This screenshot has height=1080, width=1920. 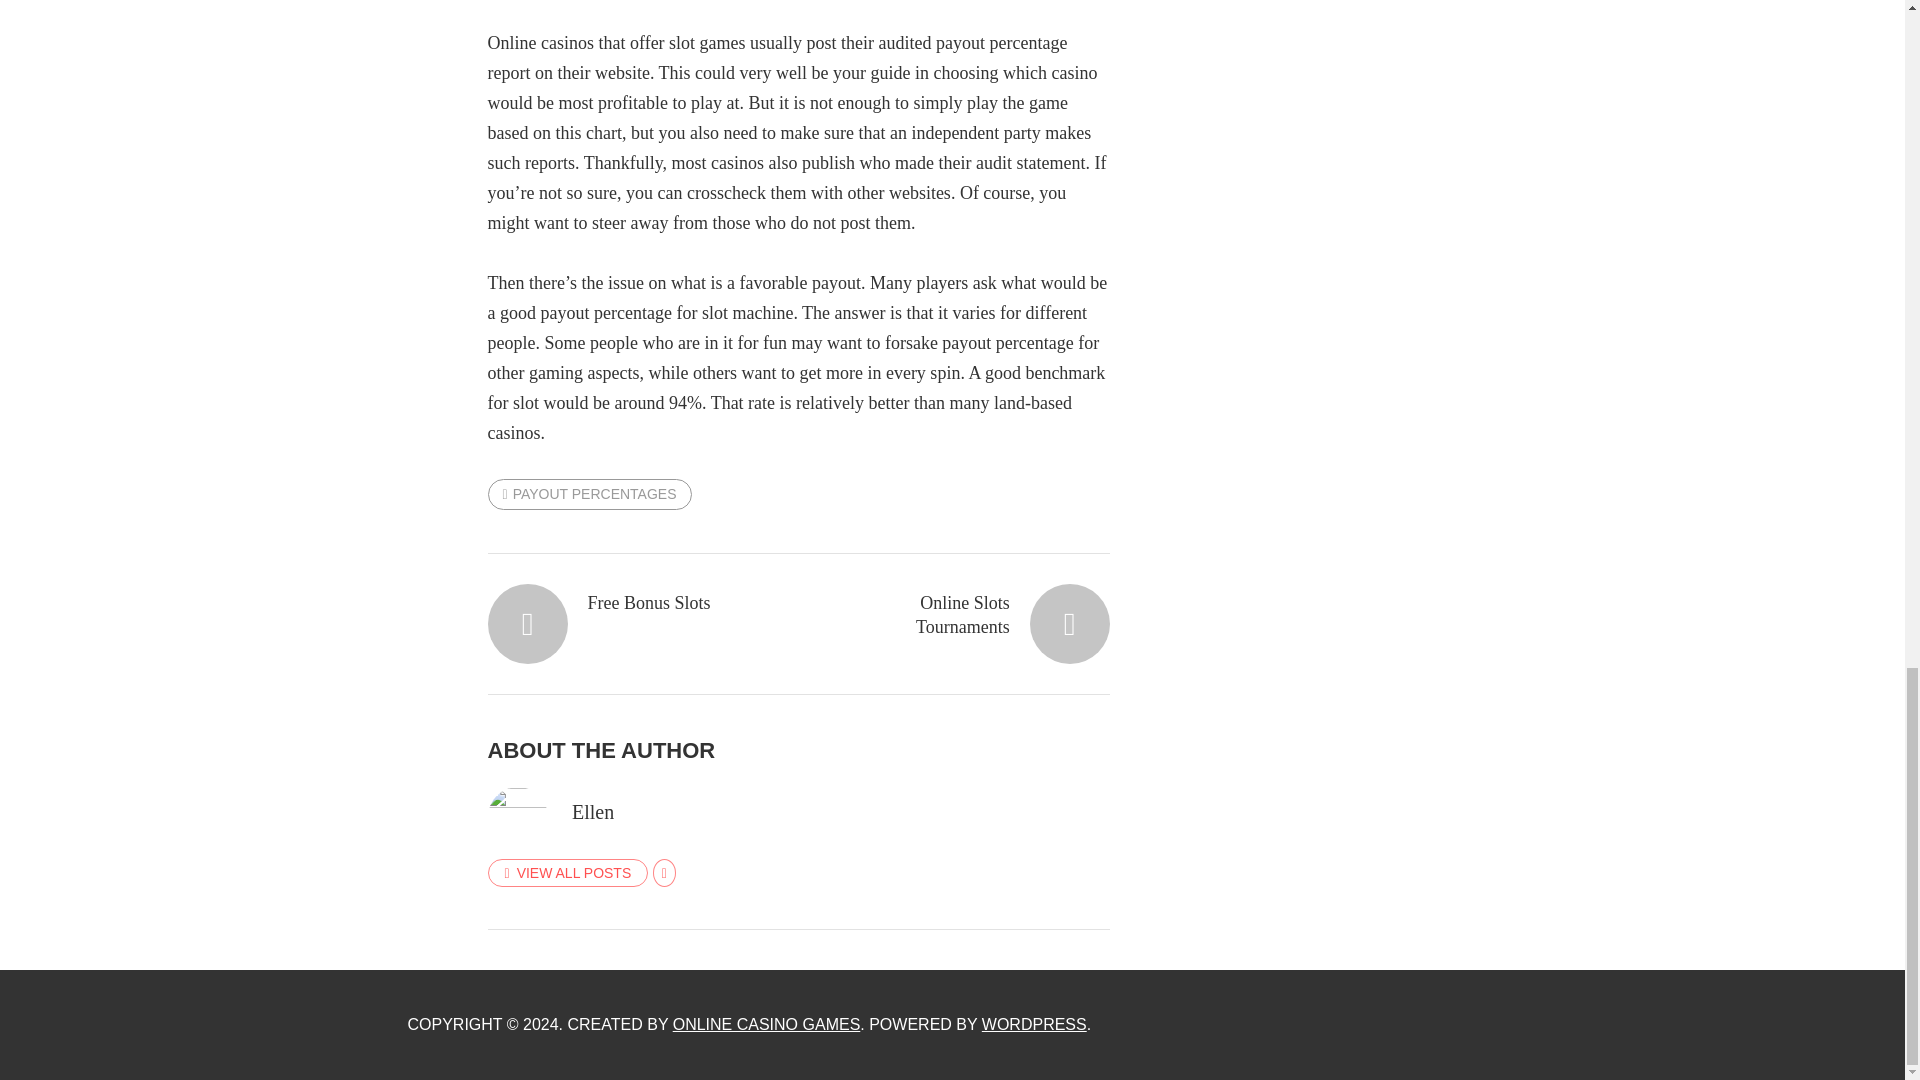 I want to click on Free Bonus Slots, so click(x=628, y=603).